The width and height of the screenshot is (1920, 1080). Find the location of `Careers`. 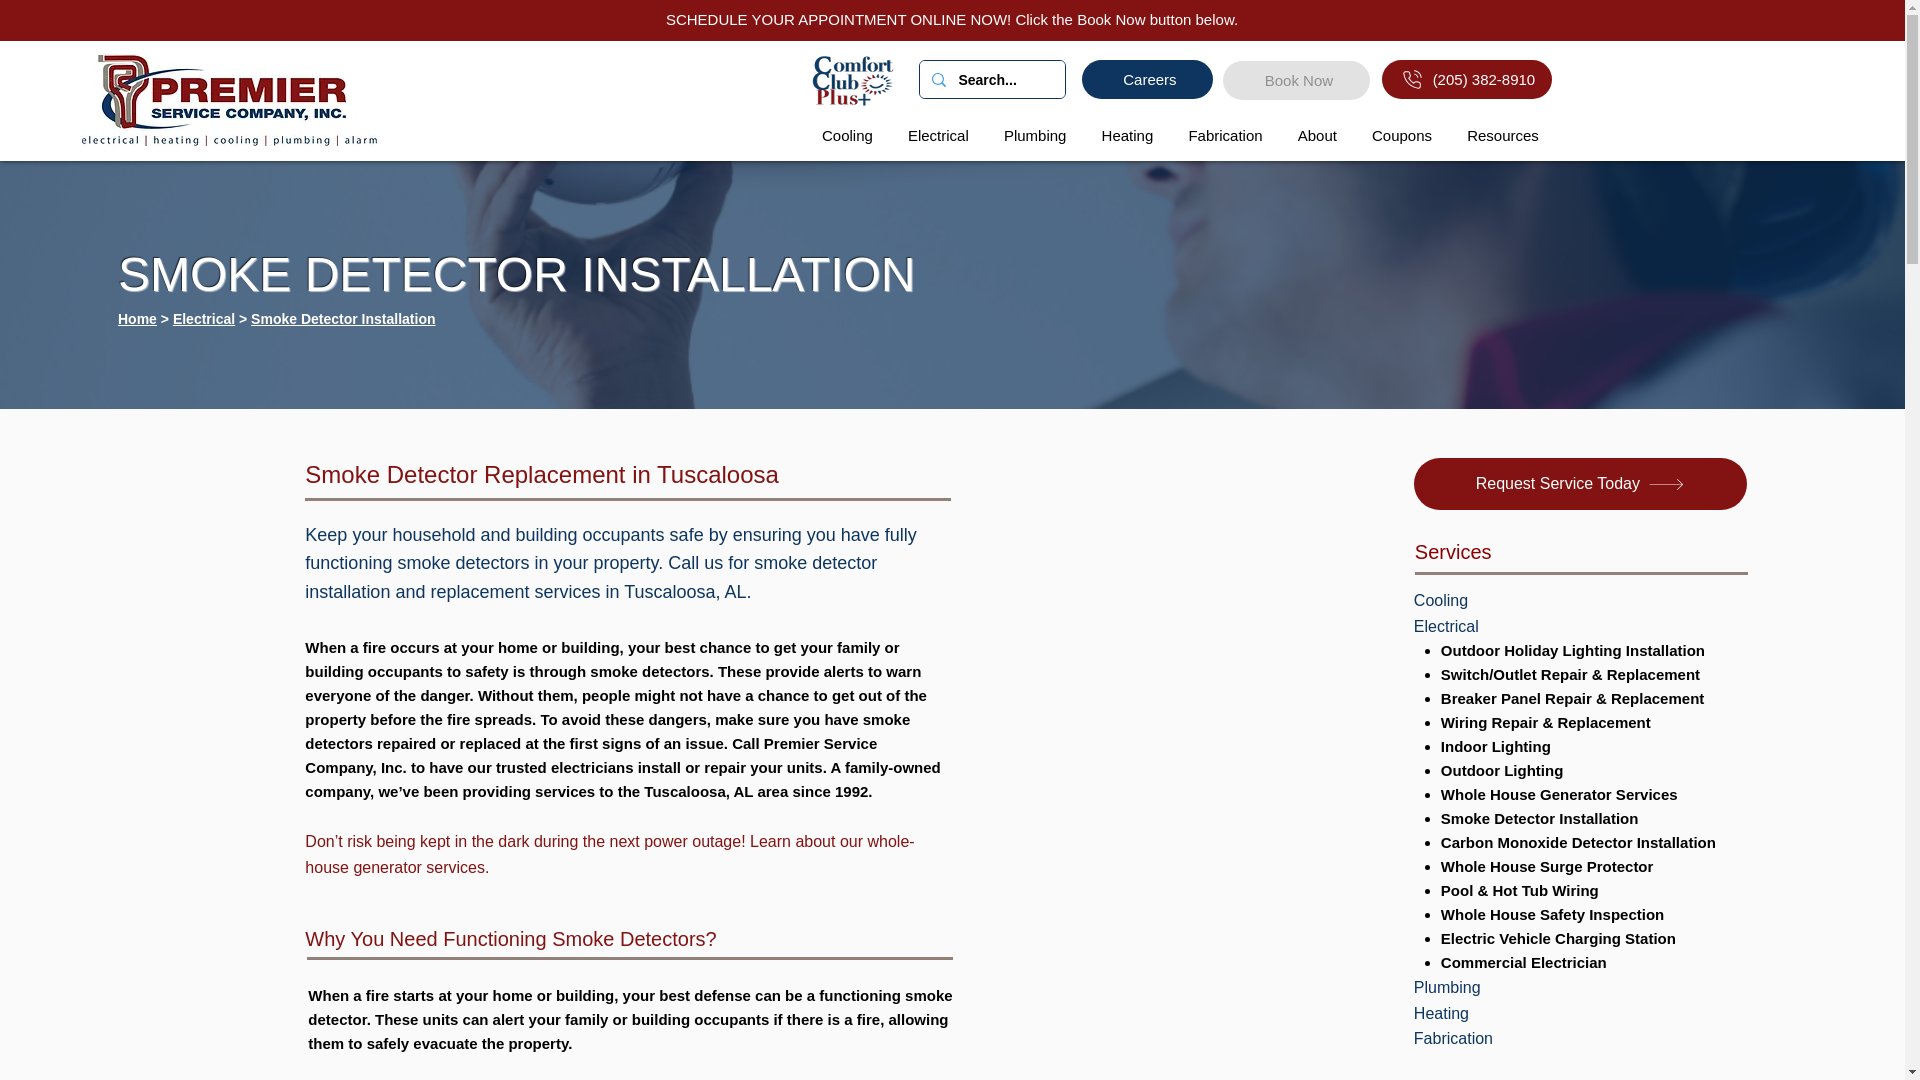

Careers is located at coordinates (1148, 80).